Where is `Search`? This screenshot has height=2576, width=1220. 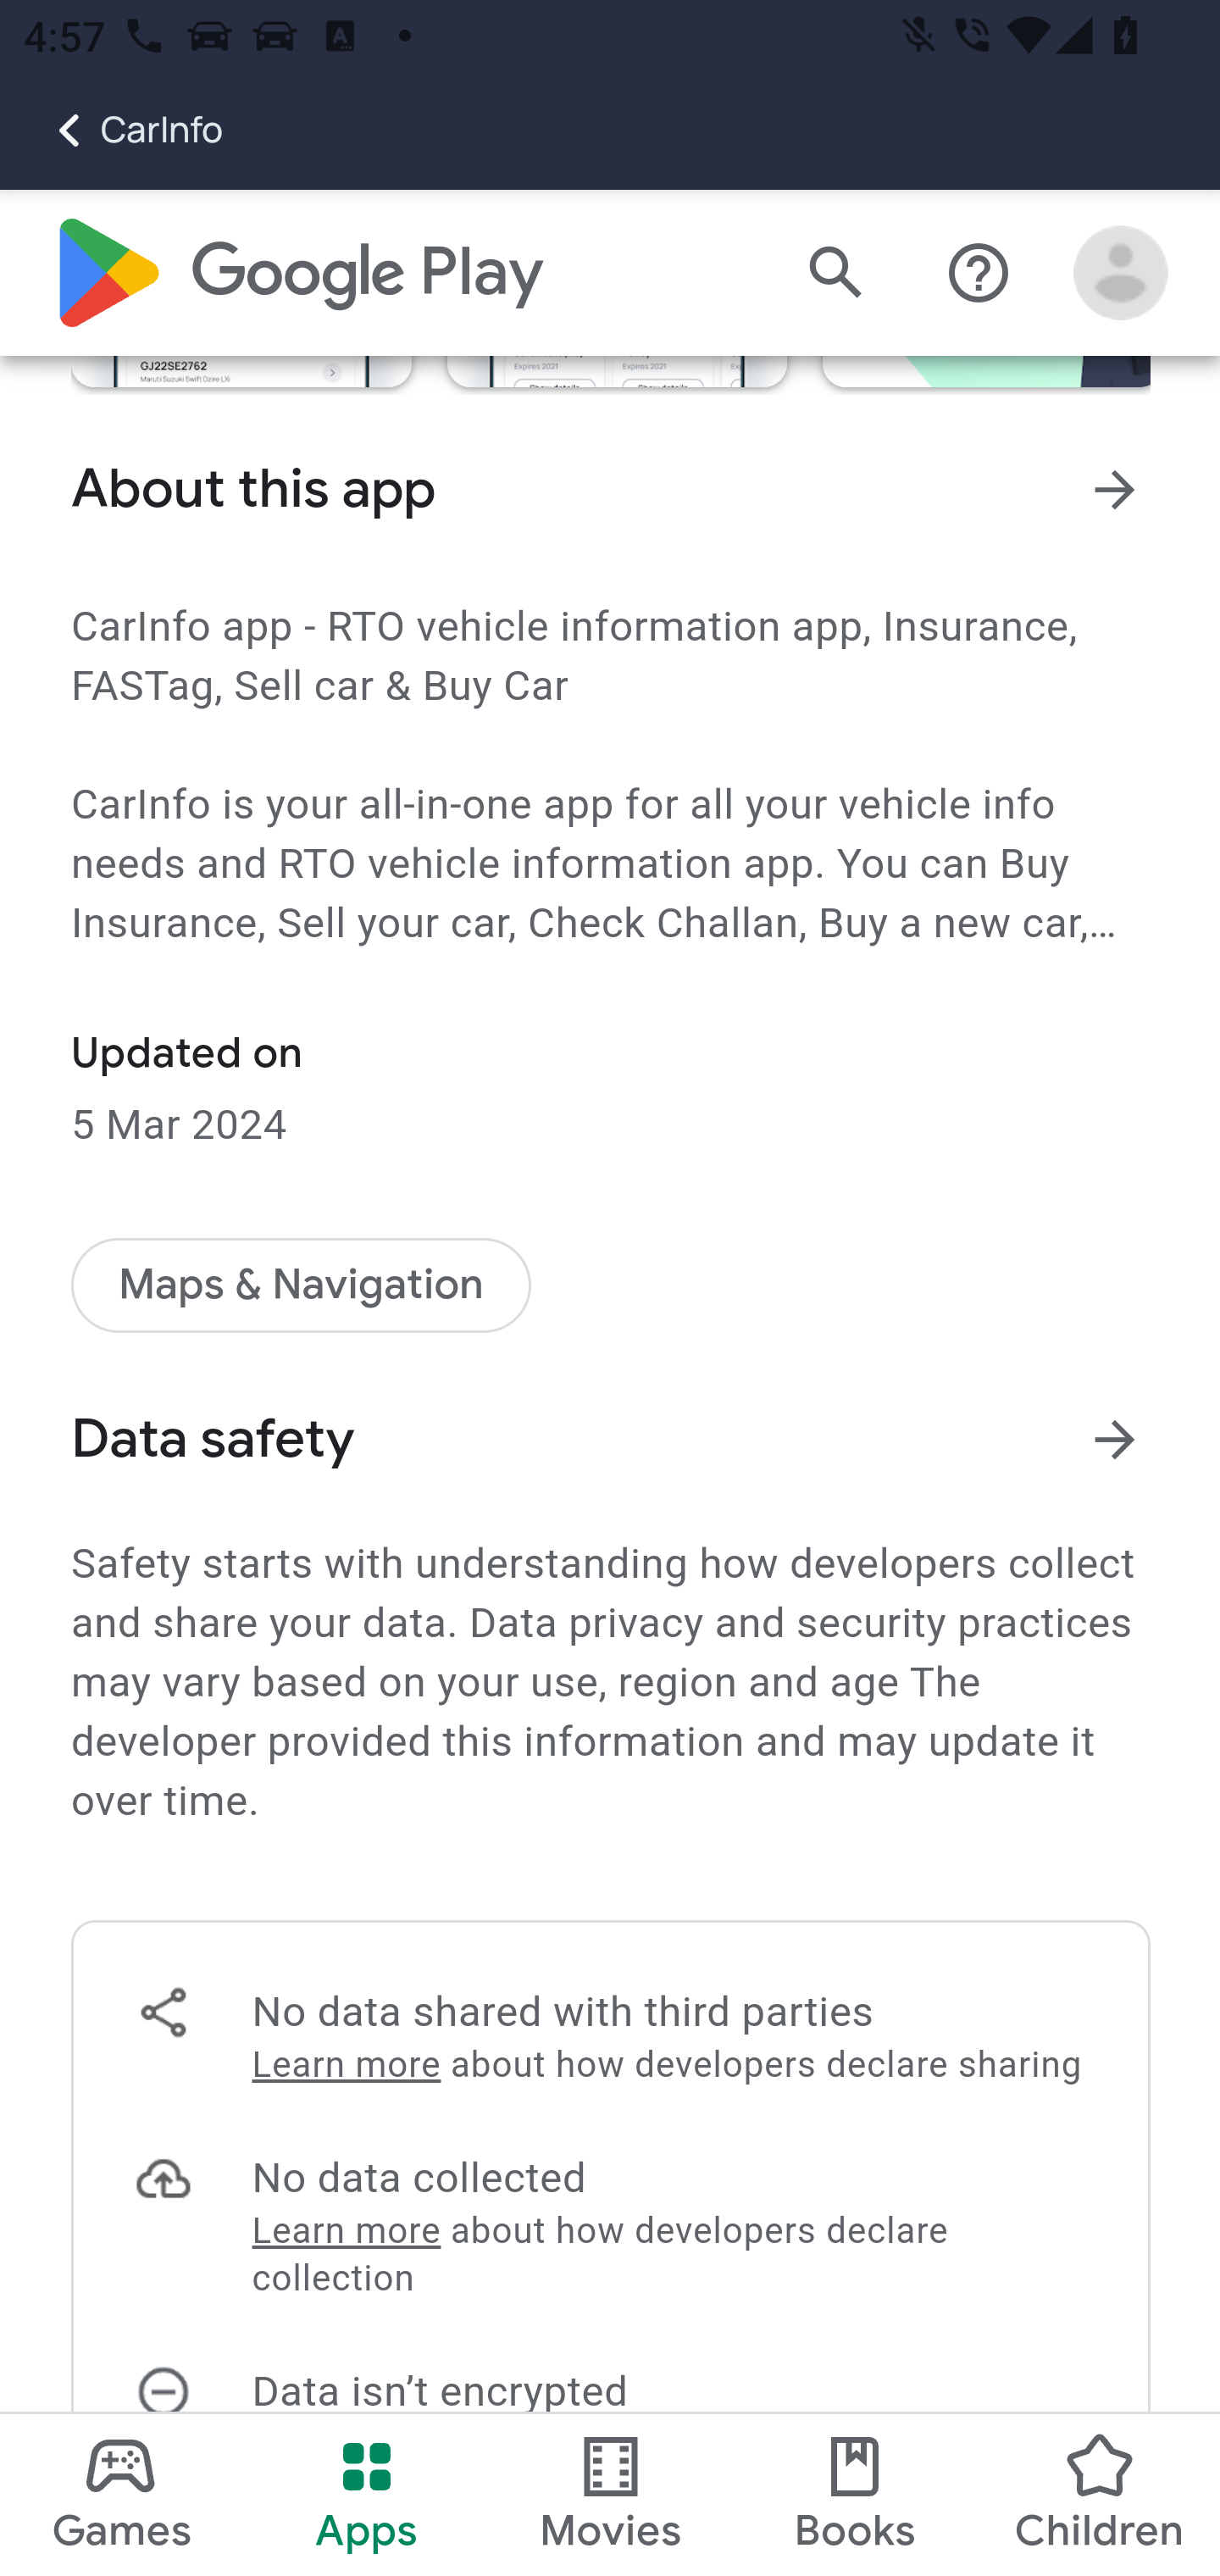 Search is located at coordinates (835, 275).